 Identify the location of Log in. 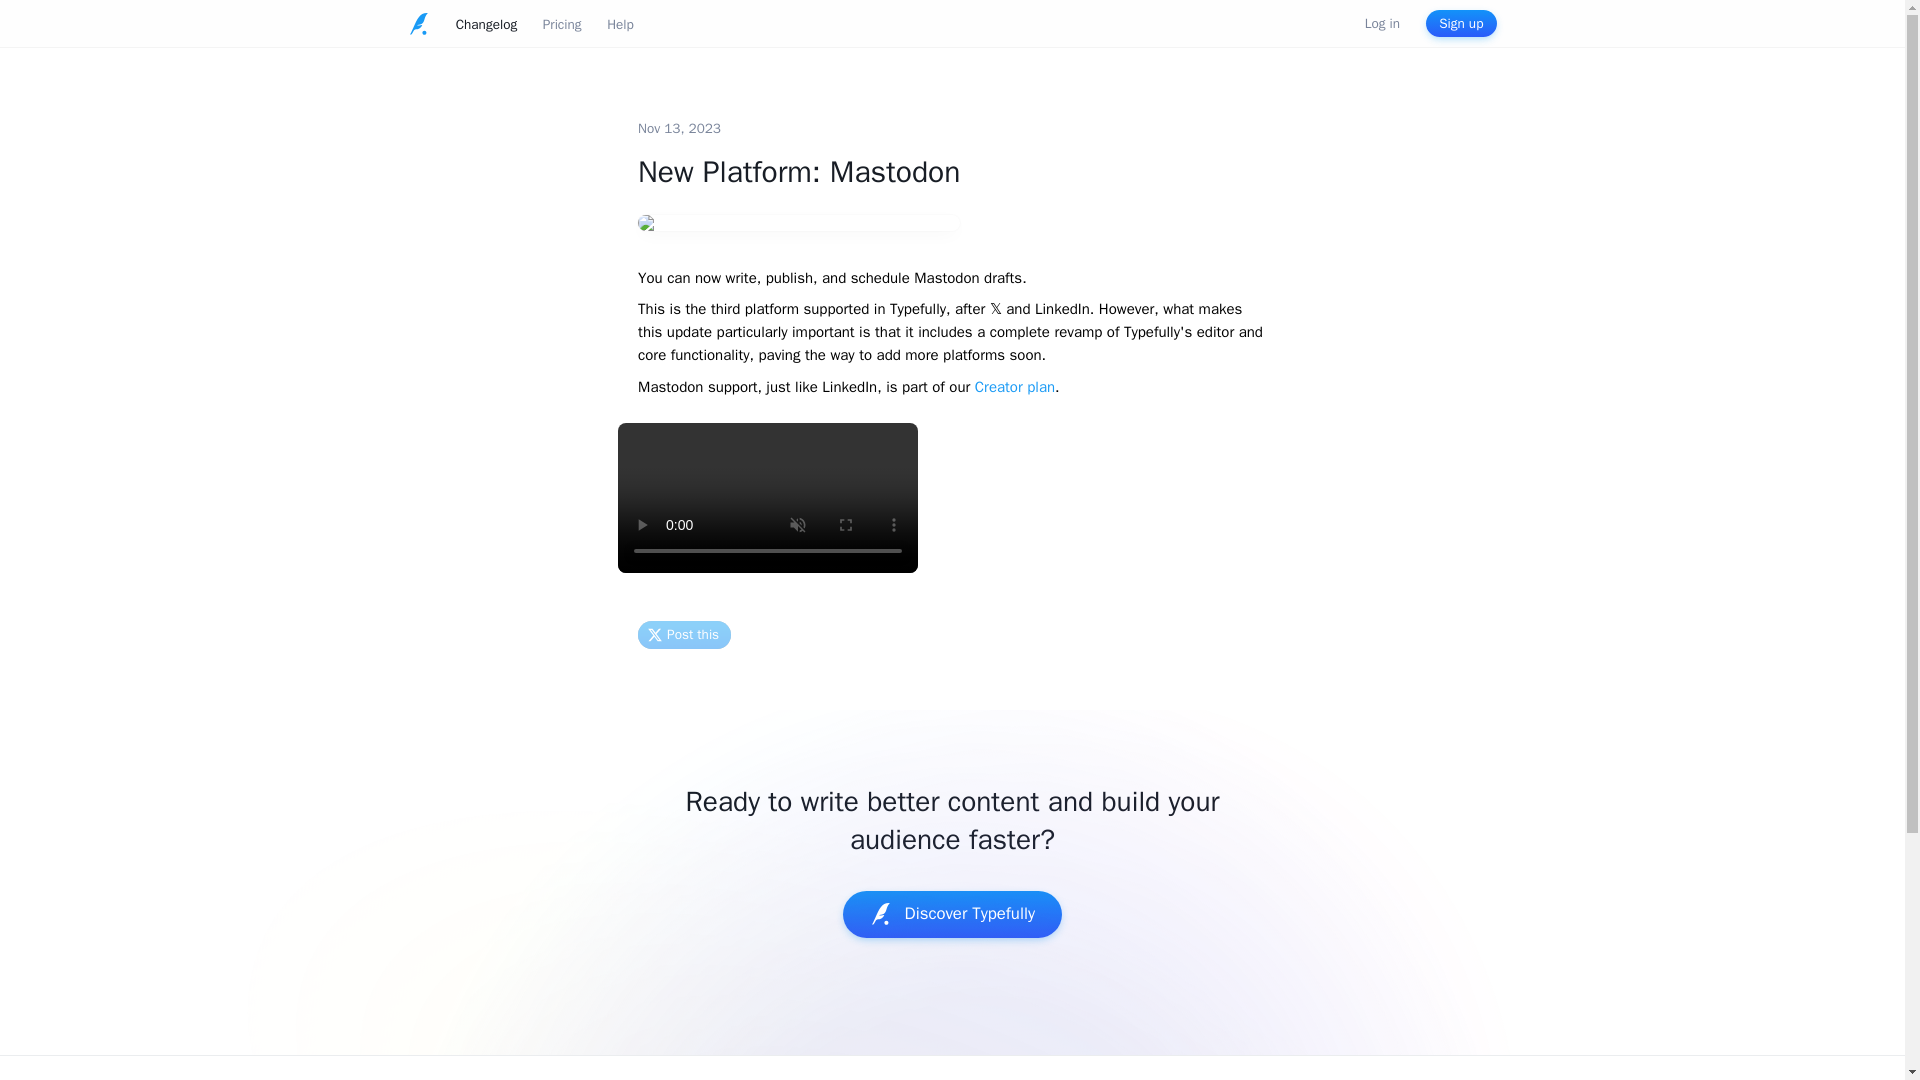
(1382, 24).